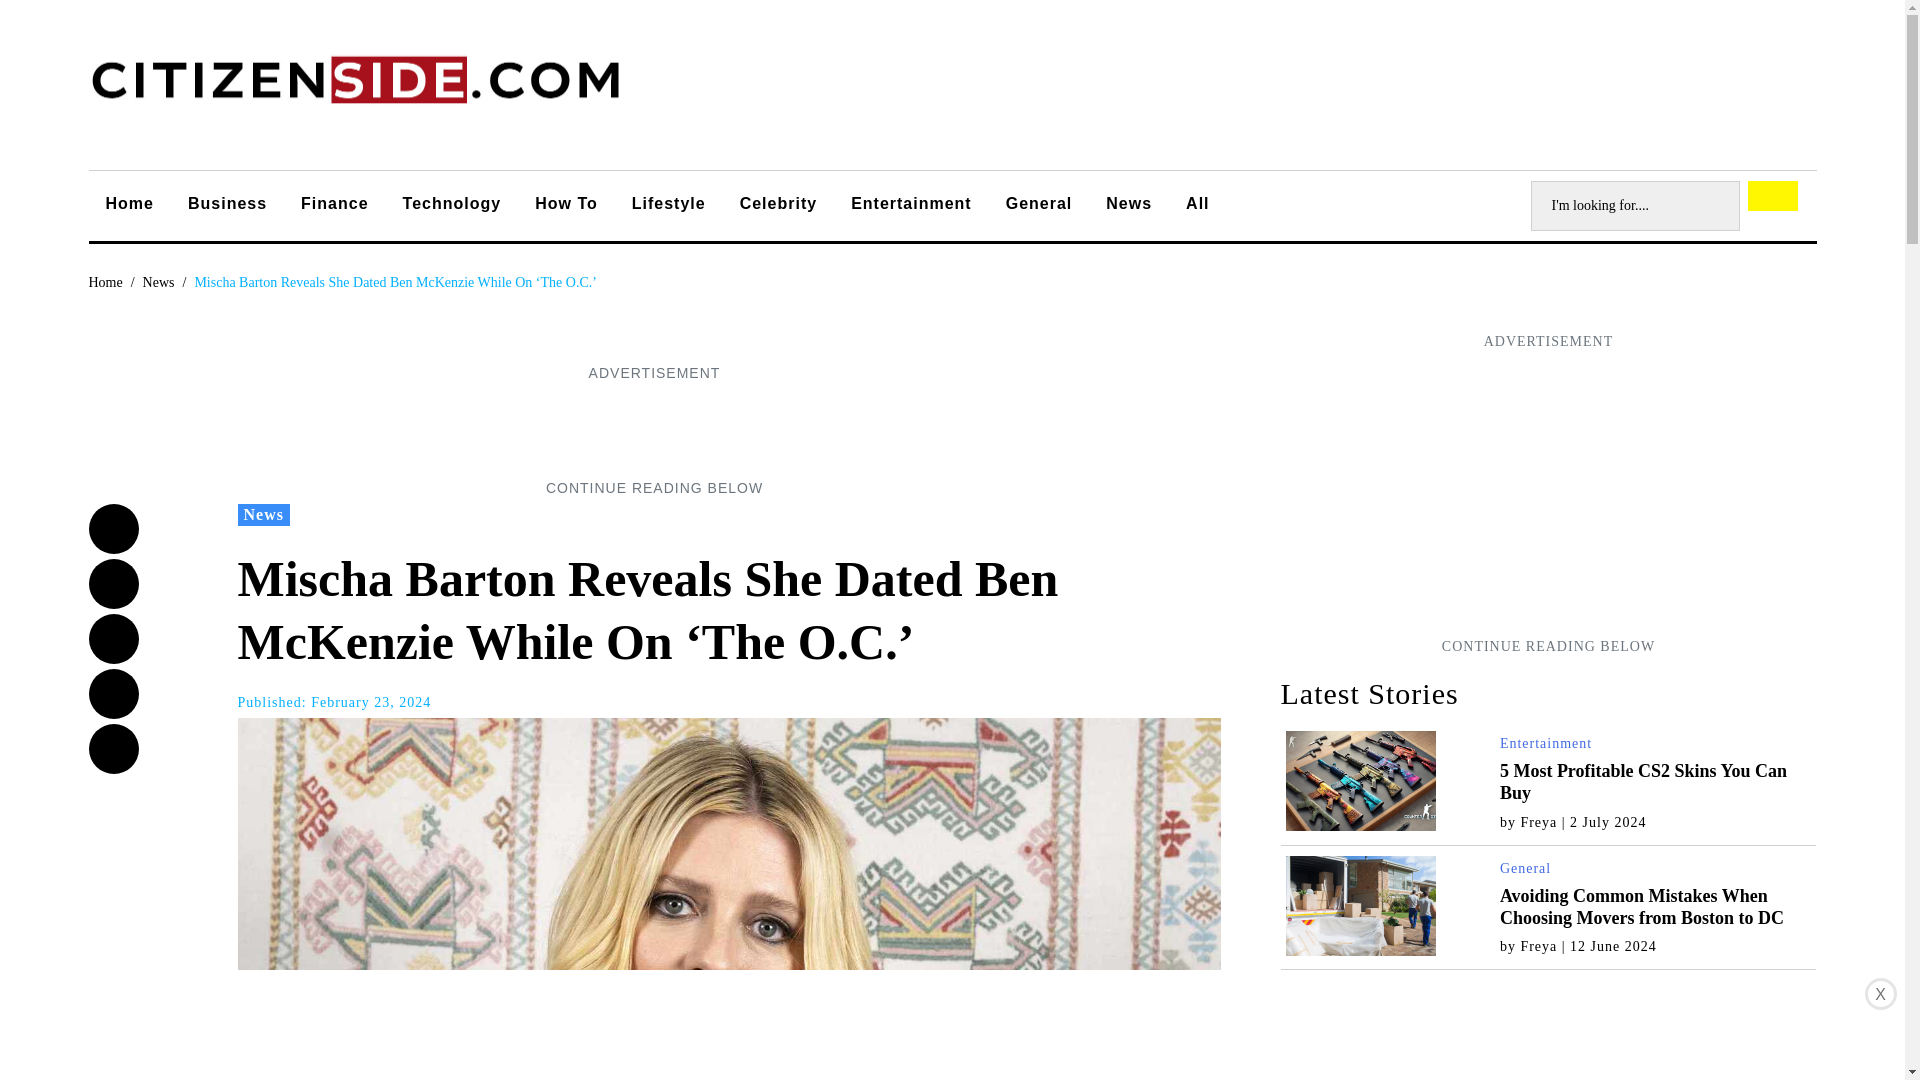  I want to click on Advertisement, so click(653, 430).